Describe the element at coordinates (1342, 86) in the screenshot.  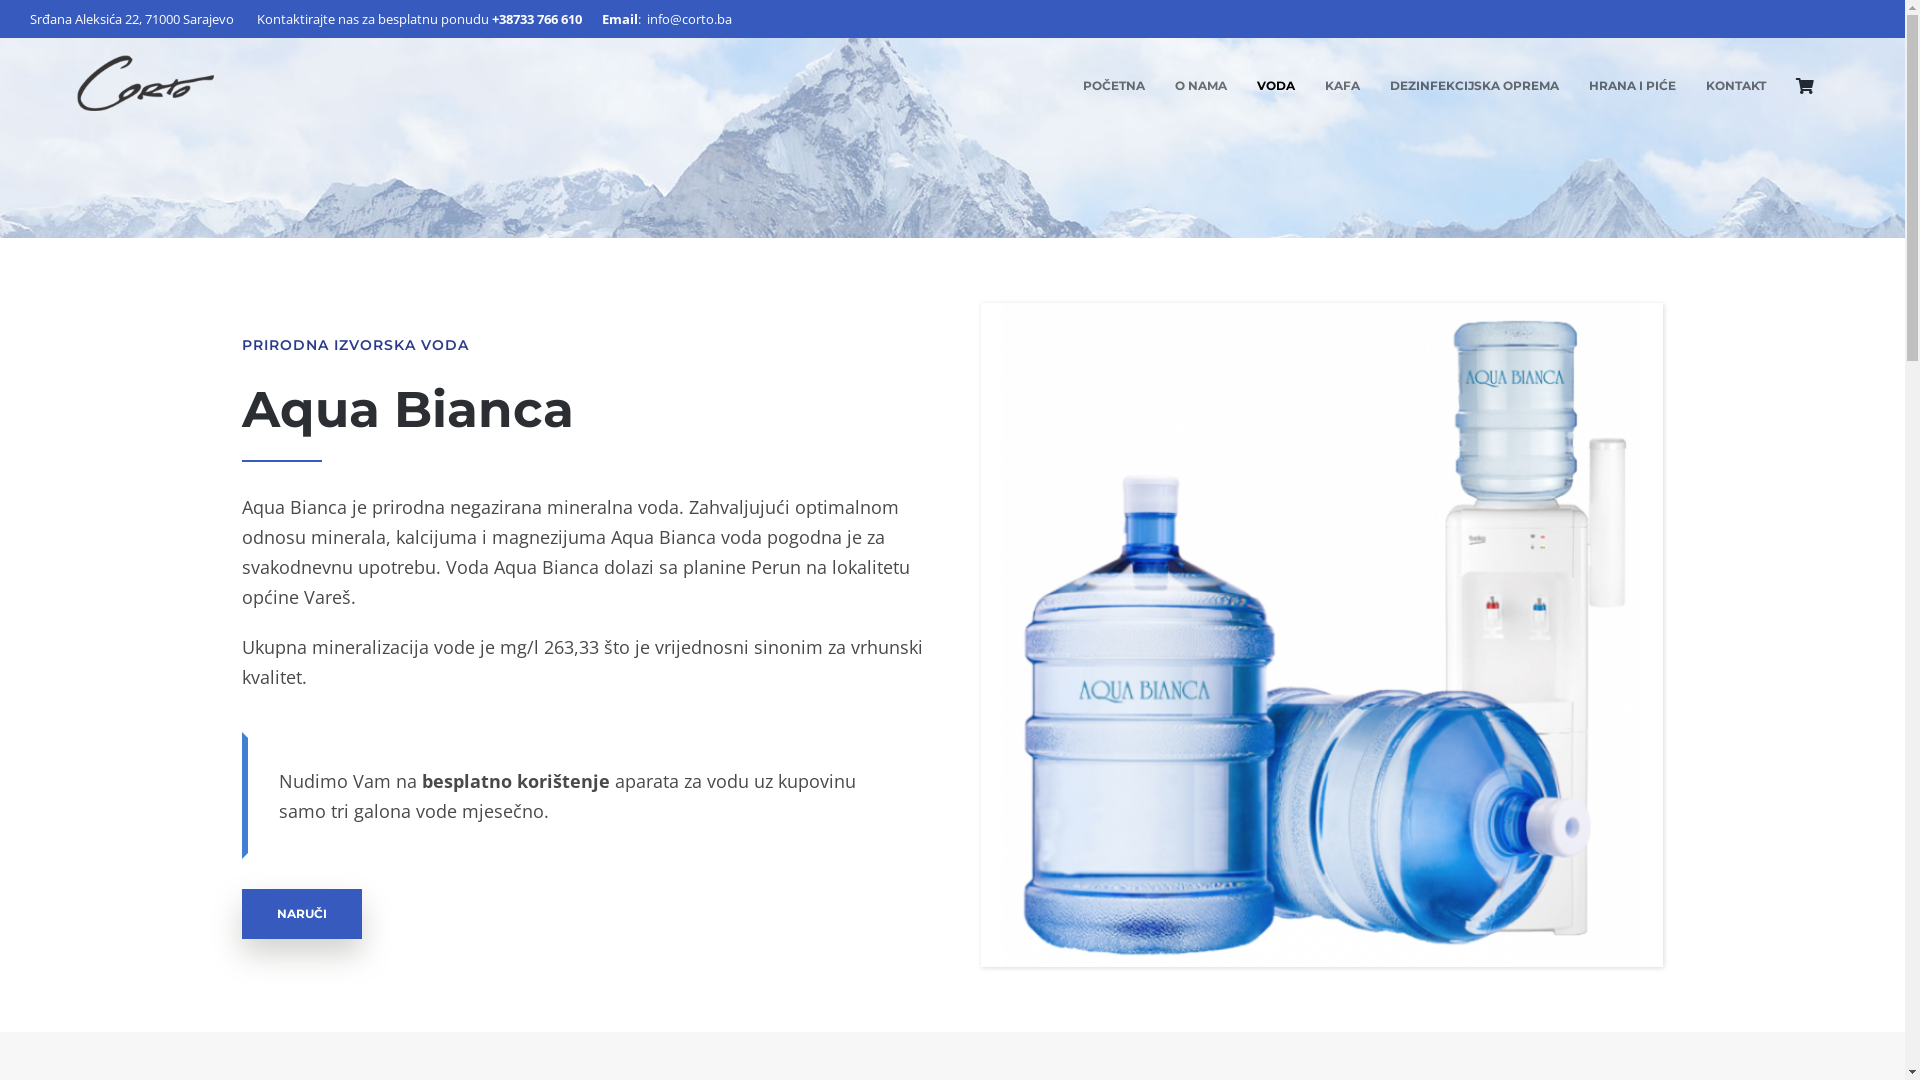
I see `KAFA` at that location.